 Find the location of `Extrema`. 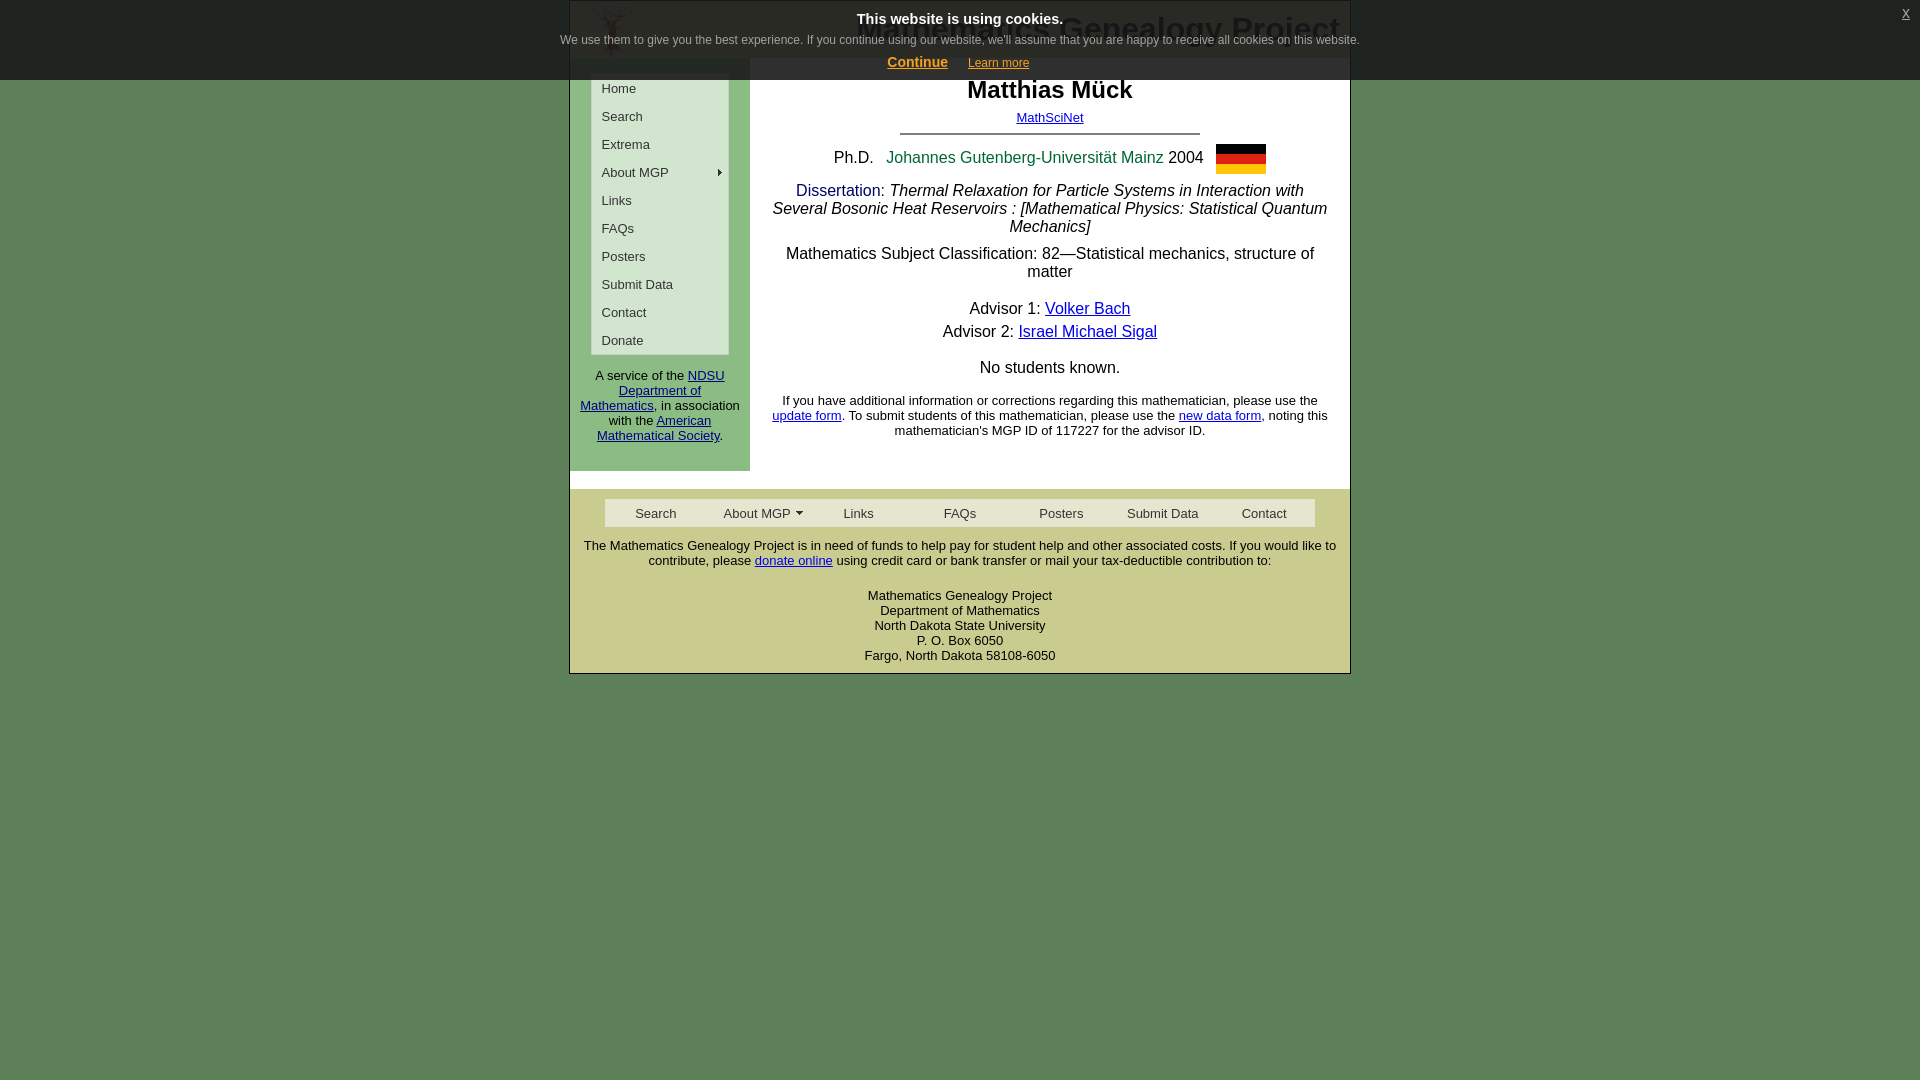

Extrema is located at coordinates (660, 143).